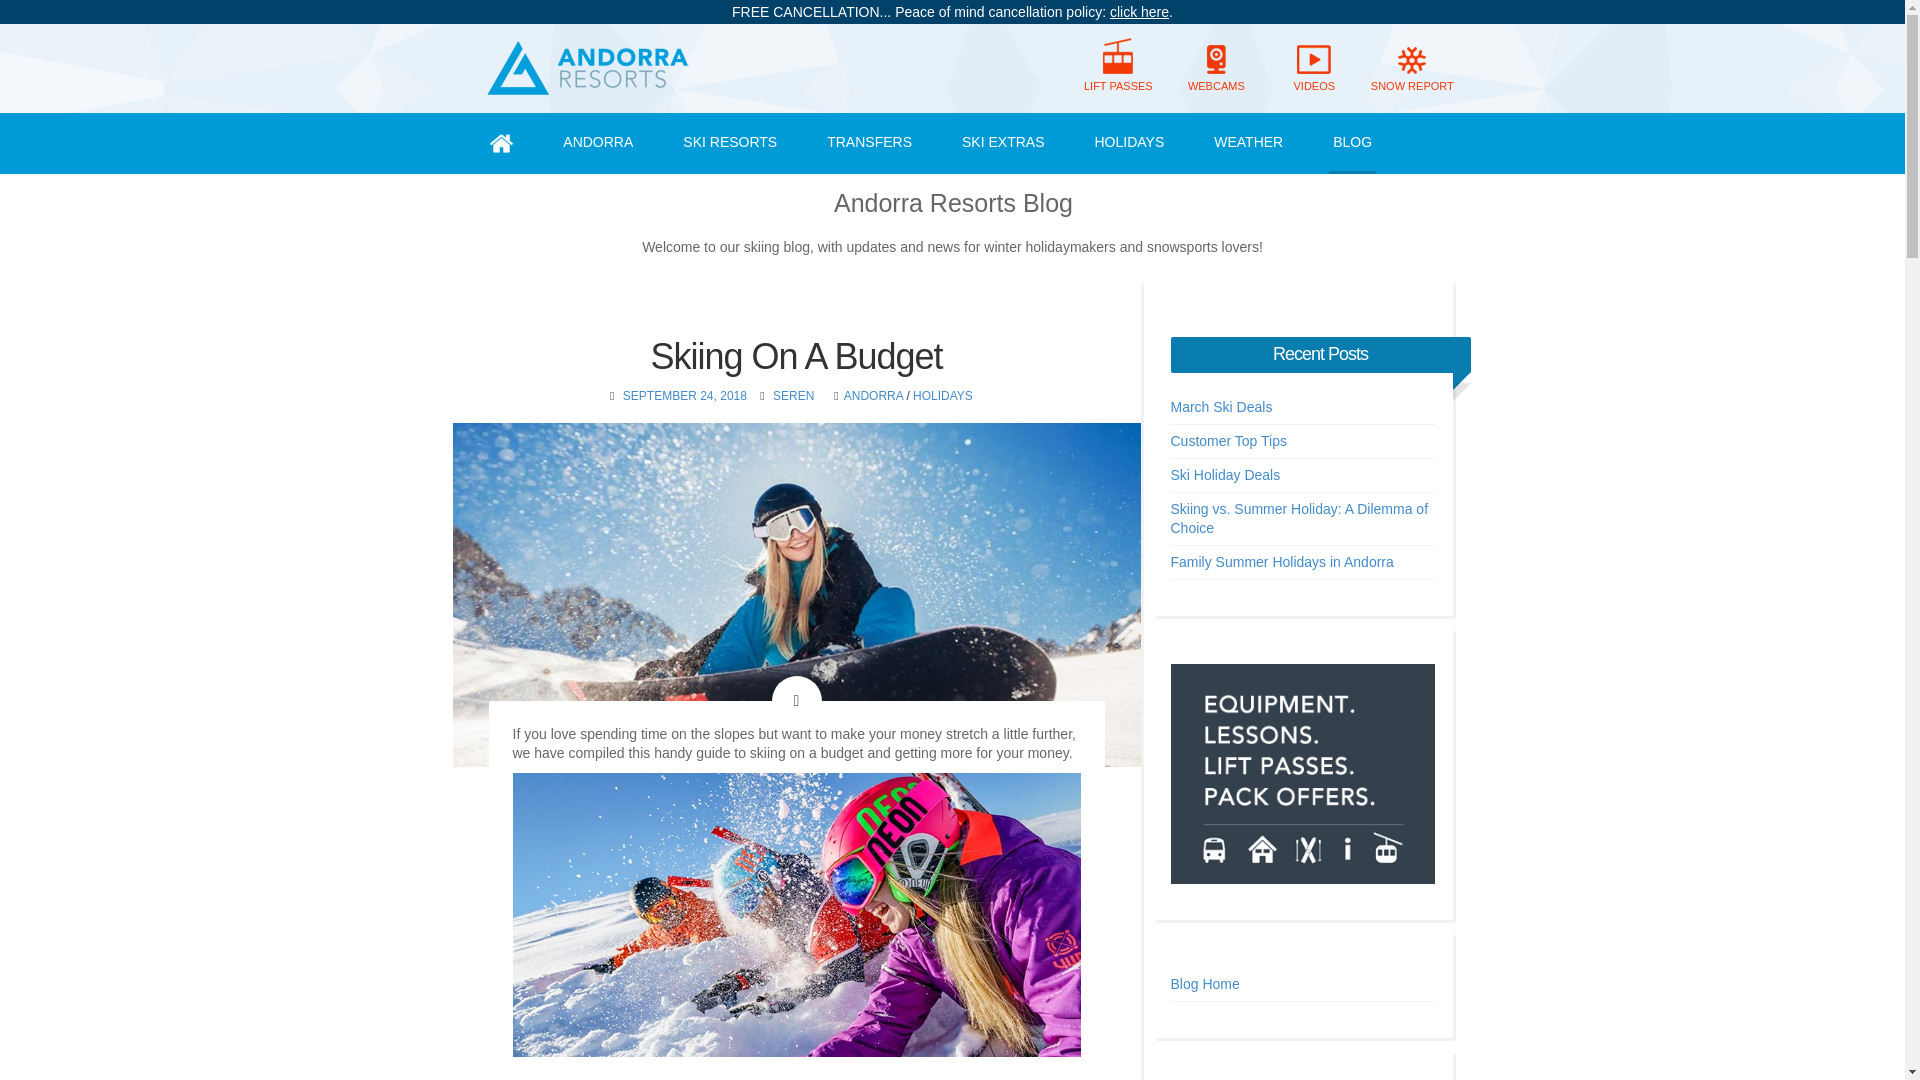  I want to click on SNOW REPORT, so click(1412, 68).